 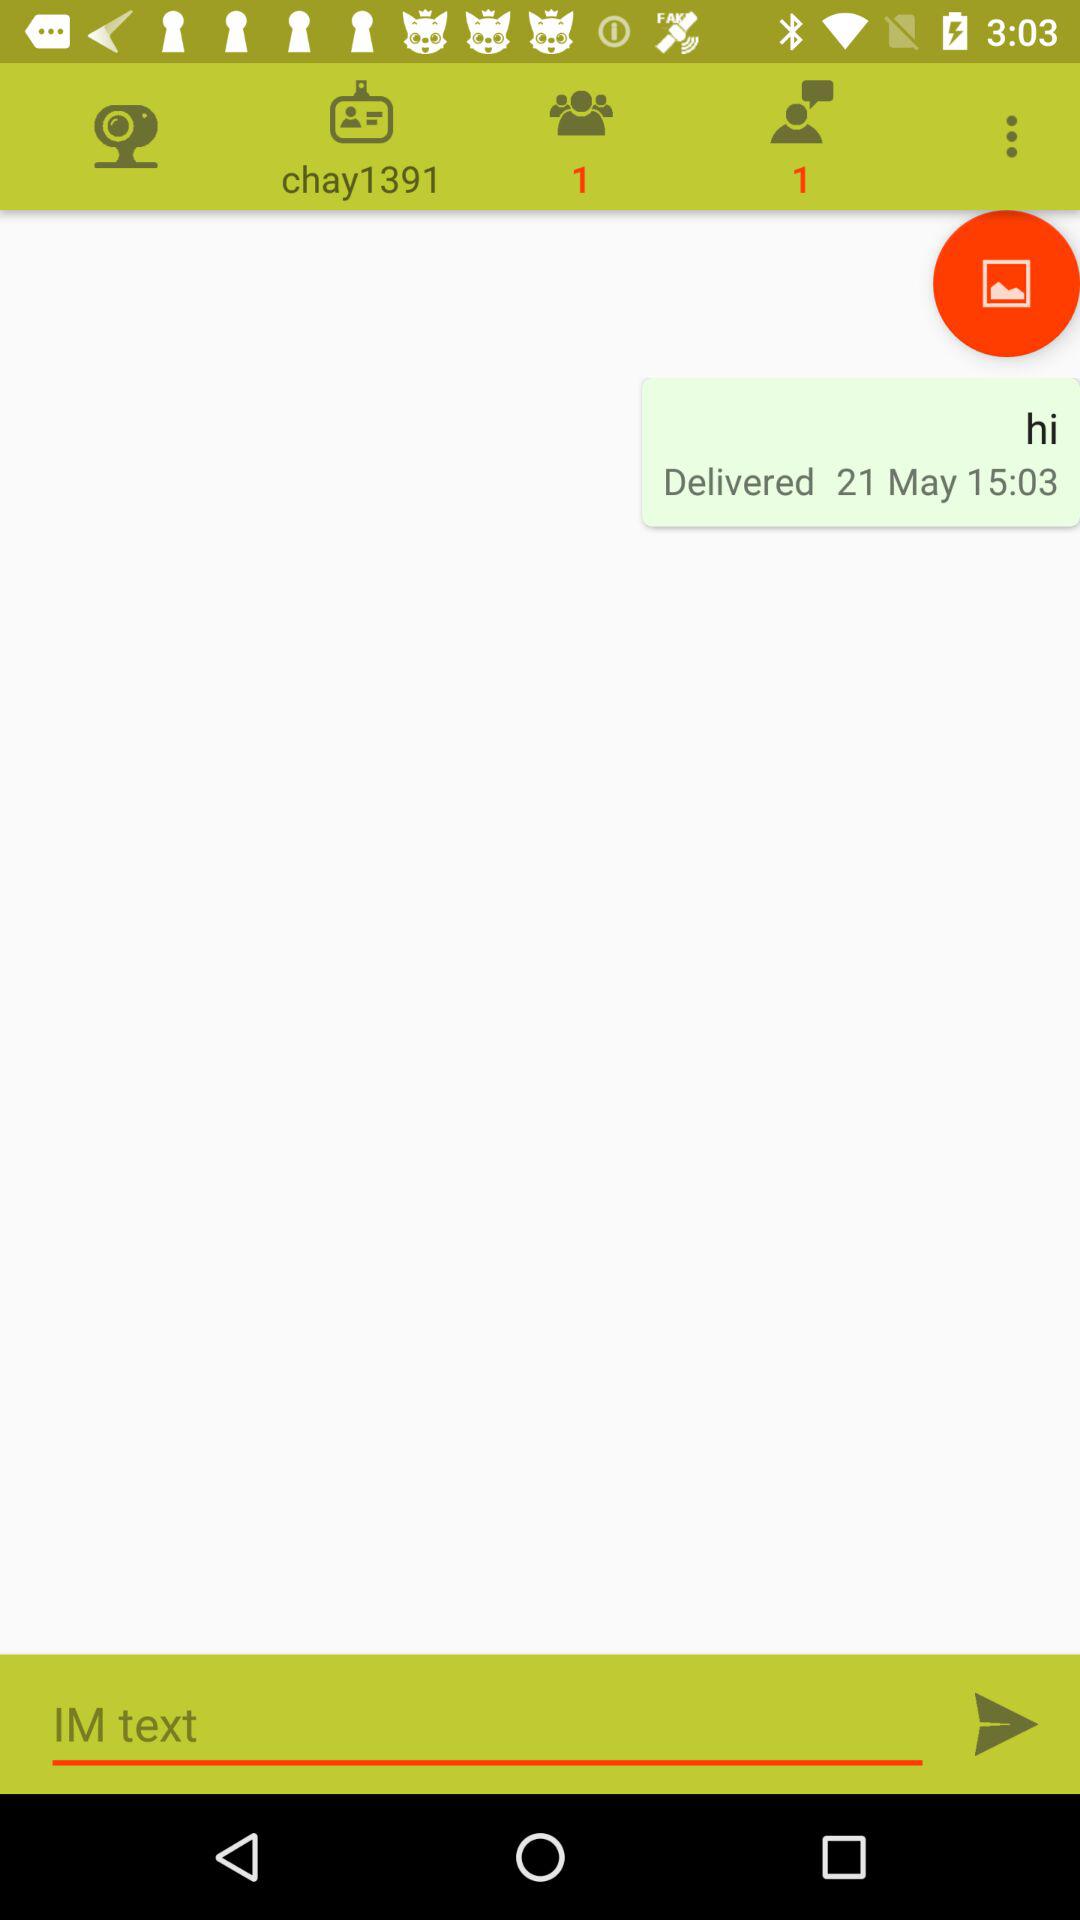 What do you see at coordinates (488, 1724) in the screenshot?
I see `enter message` at bounding box center [488, 1724].